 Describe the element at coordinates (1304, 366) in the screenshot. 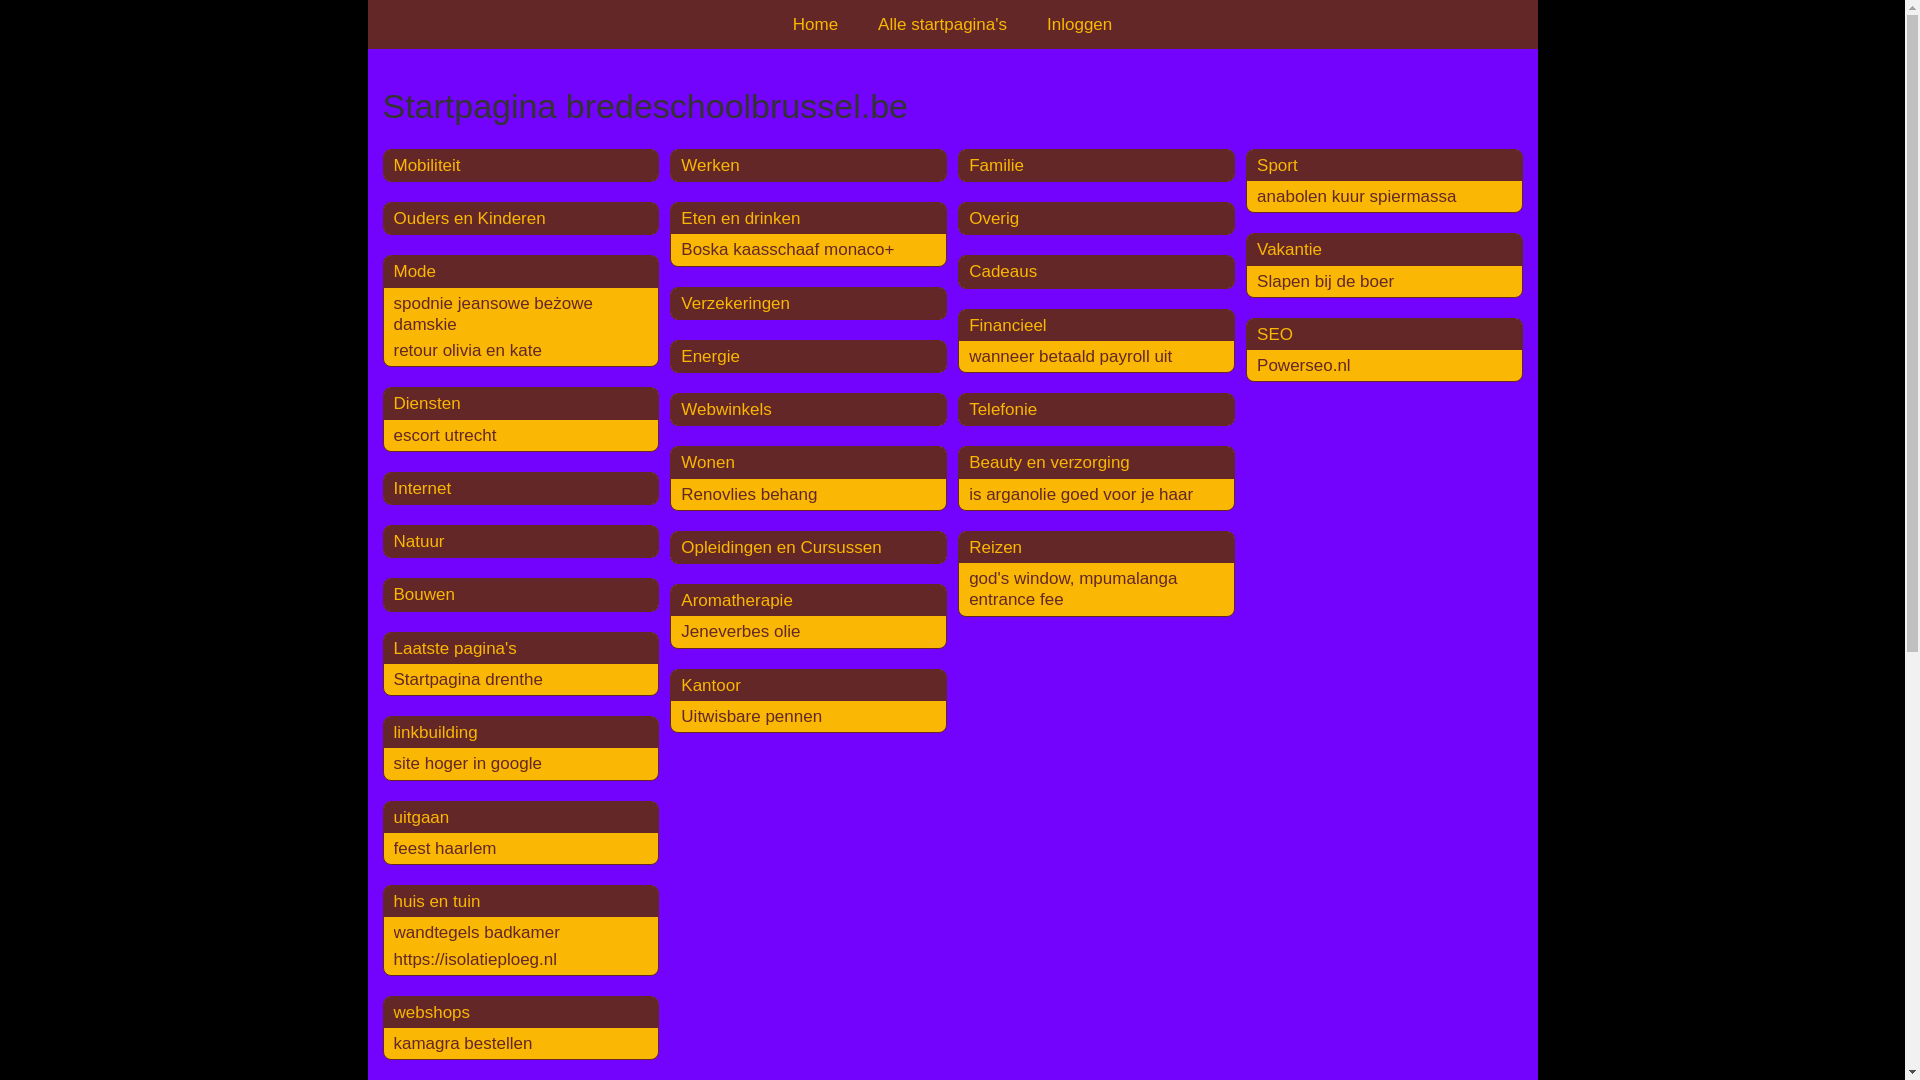

I see `Powerseo.nl` at that location.